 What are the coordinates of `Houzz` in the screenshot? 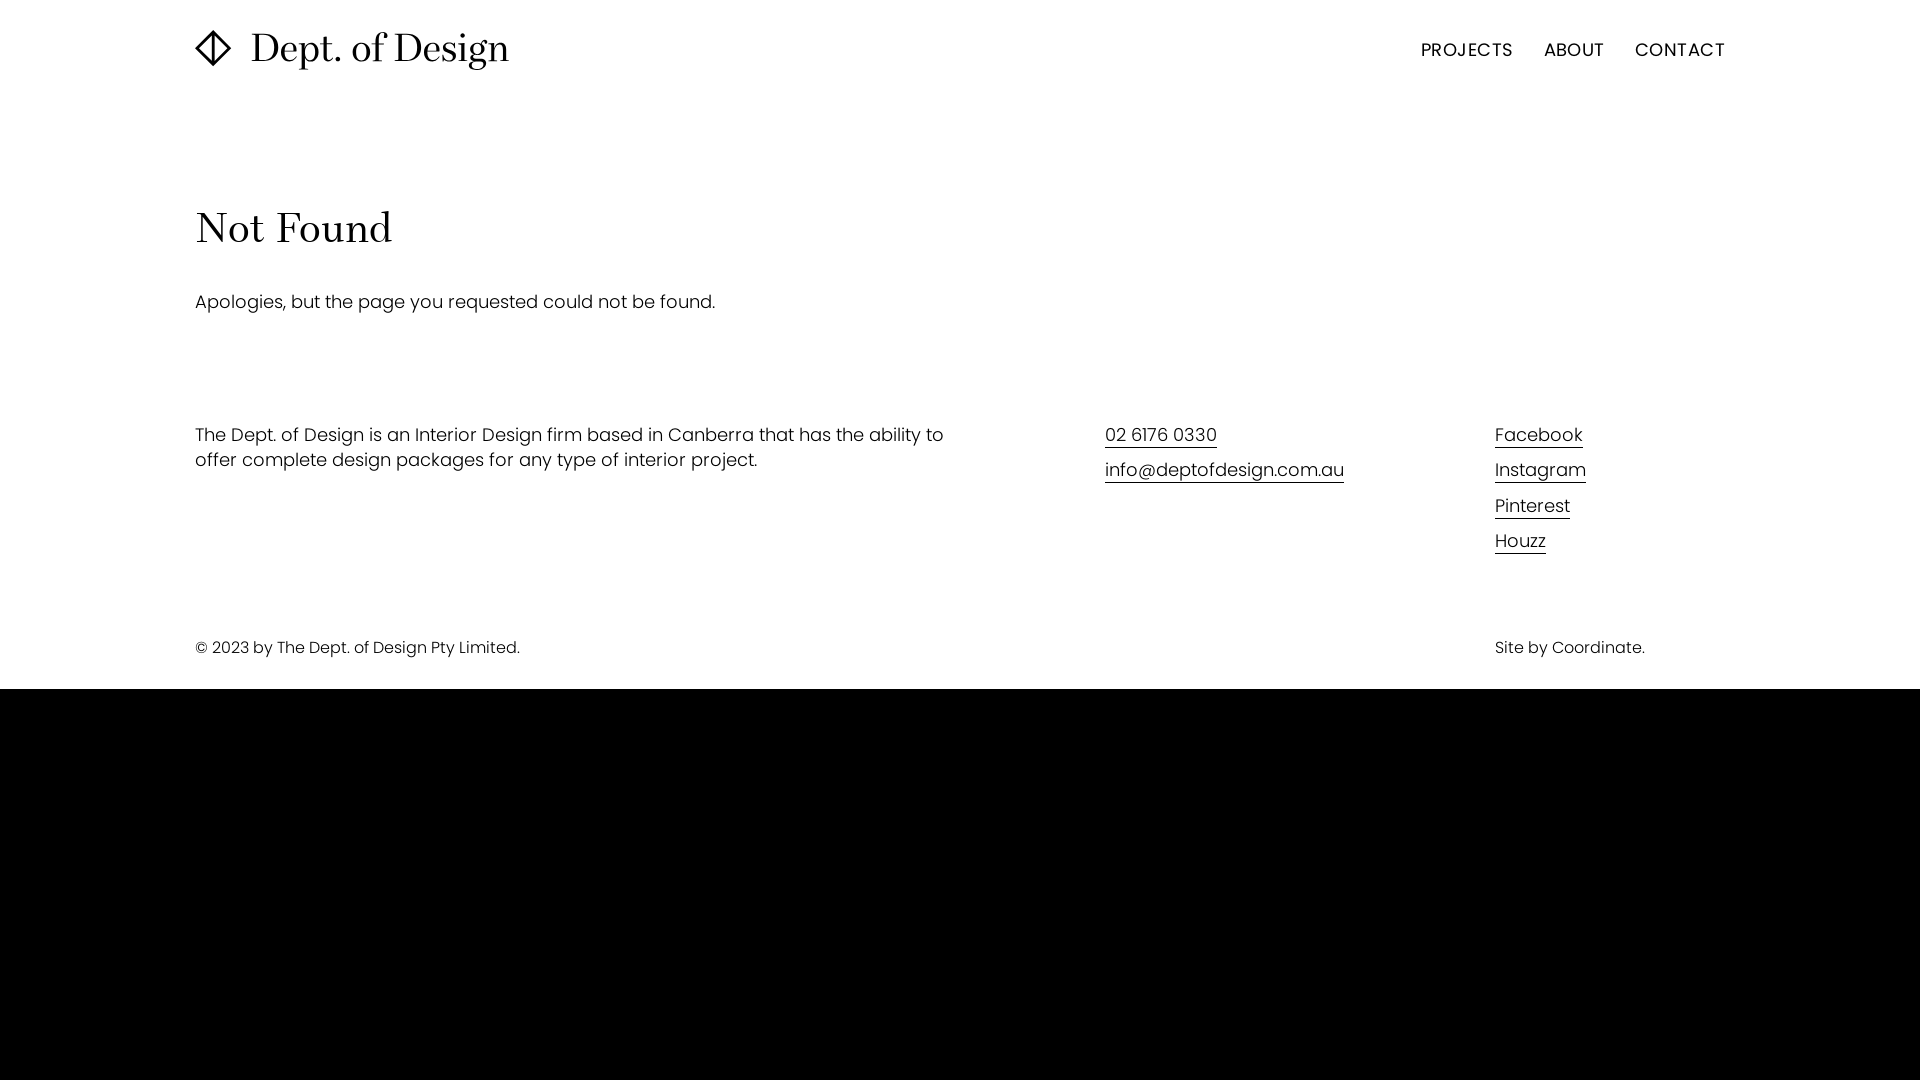 It's located at (1520, 540).